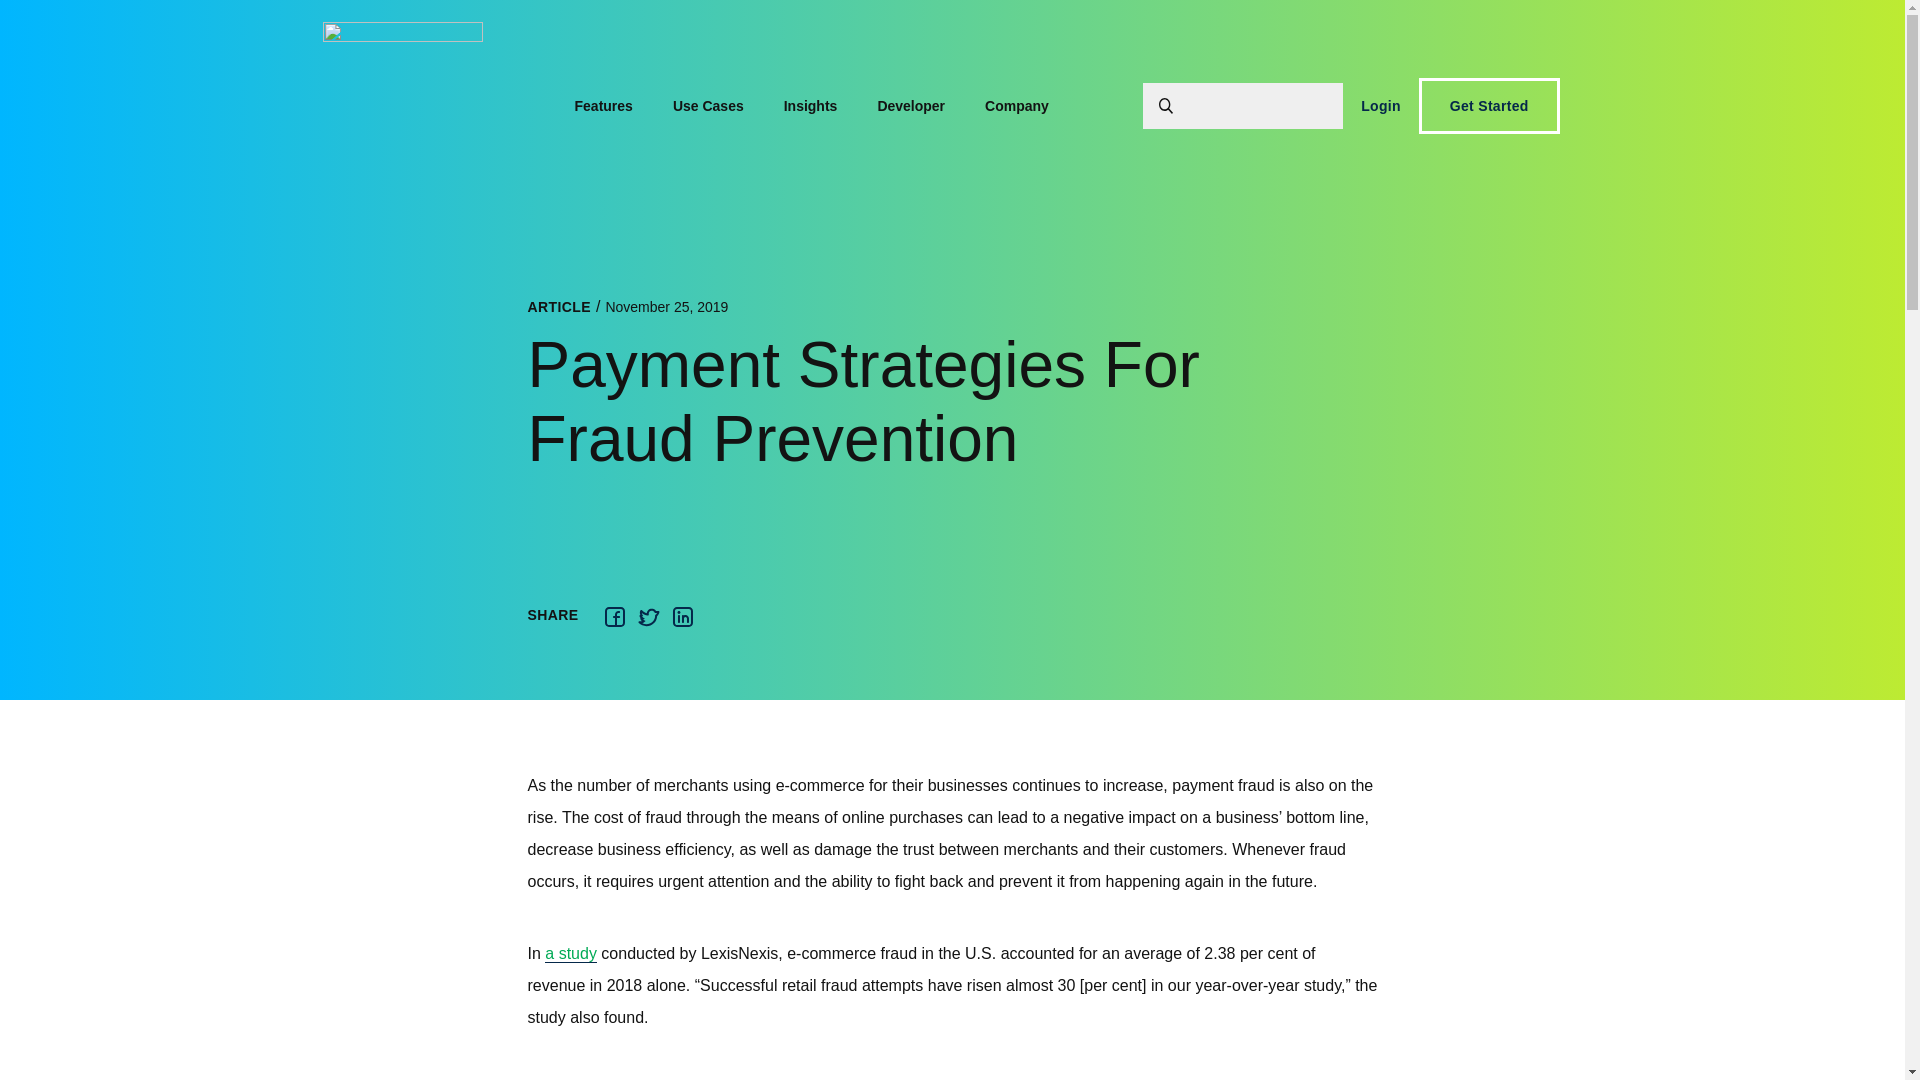 The height and width of the screenshot is (1080, 1920). I want to click on Insights, so click(811, 106).